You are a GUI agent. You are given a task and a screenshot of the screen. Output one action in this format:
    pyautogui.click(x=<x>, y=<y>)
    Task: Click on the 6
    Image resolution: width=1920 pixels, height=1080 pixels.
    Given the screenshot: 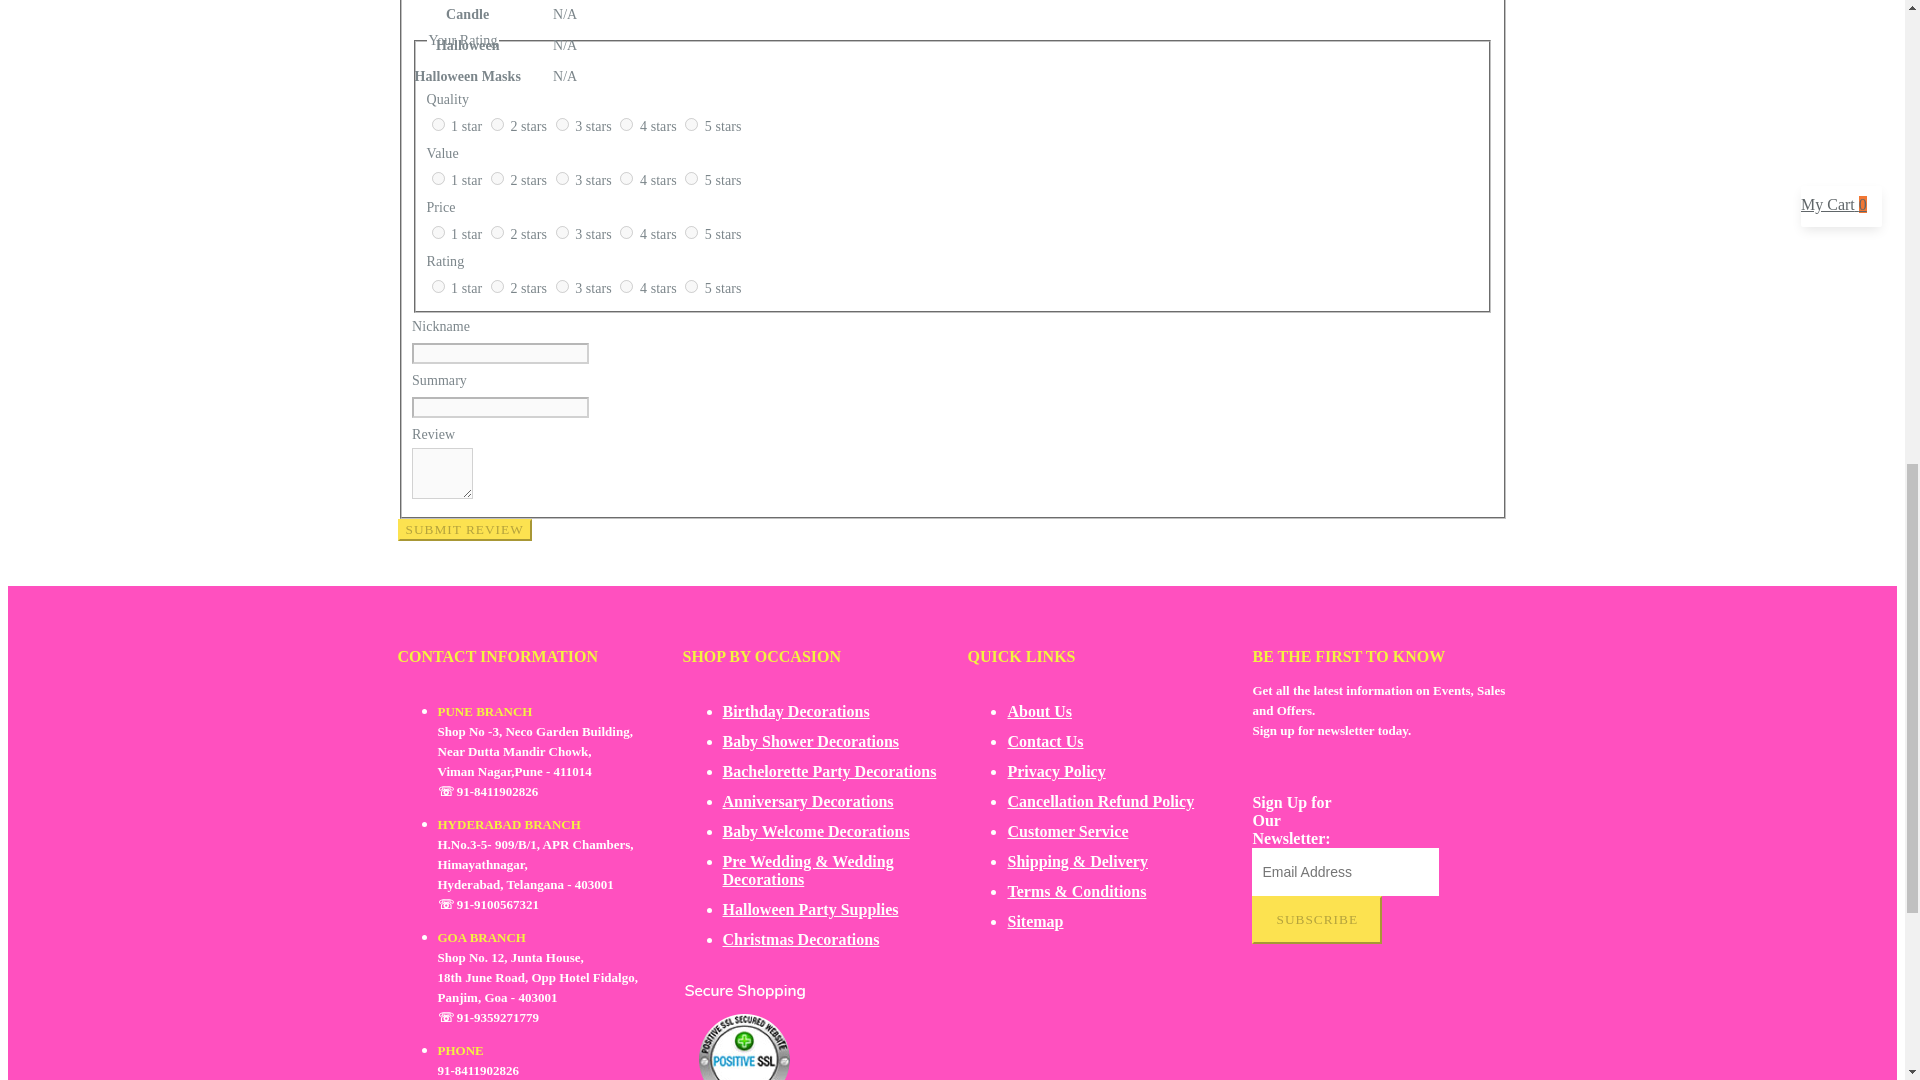 What is the action you would take?
    pyautogui.click(x=438, y=178)
    